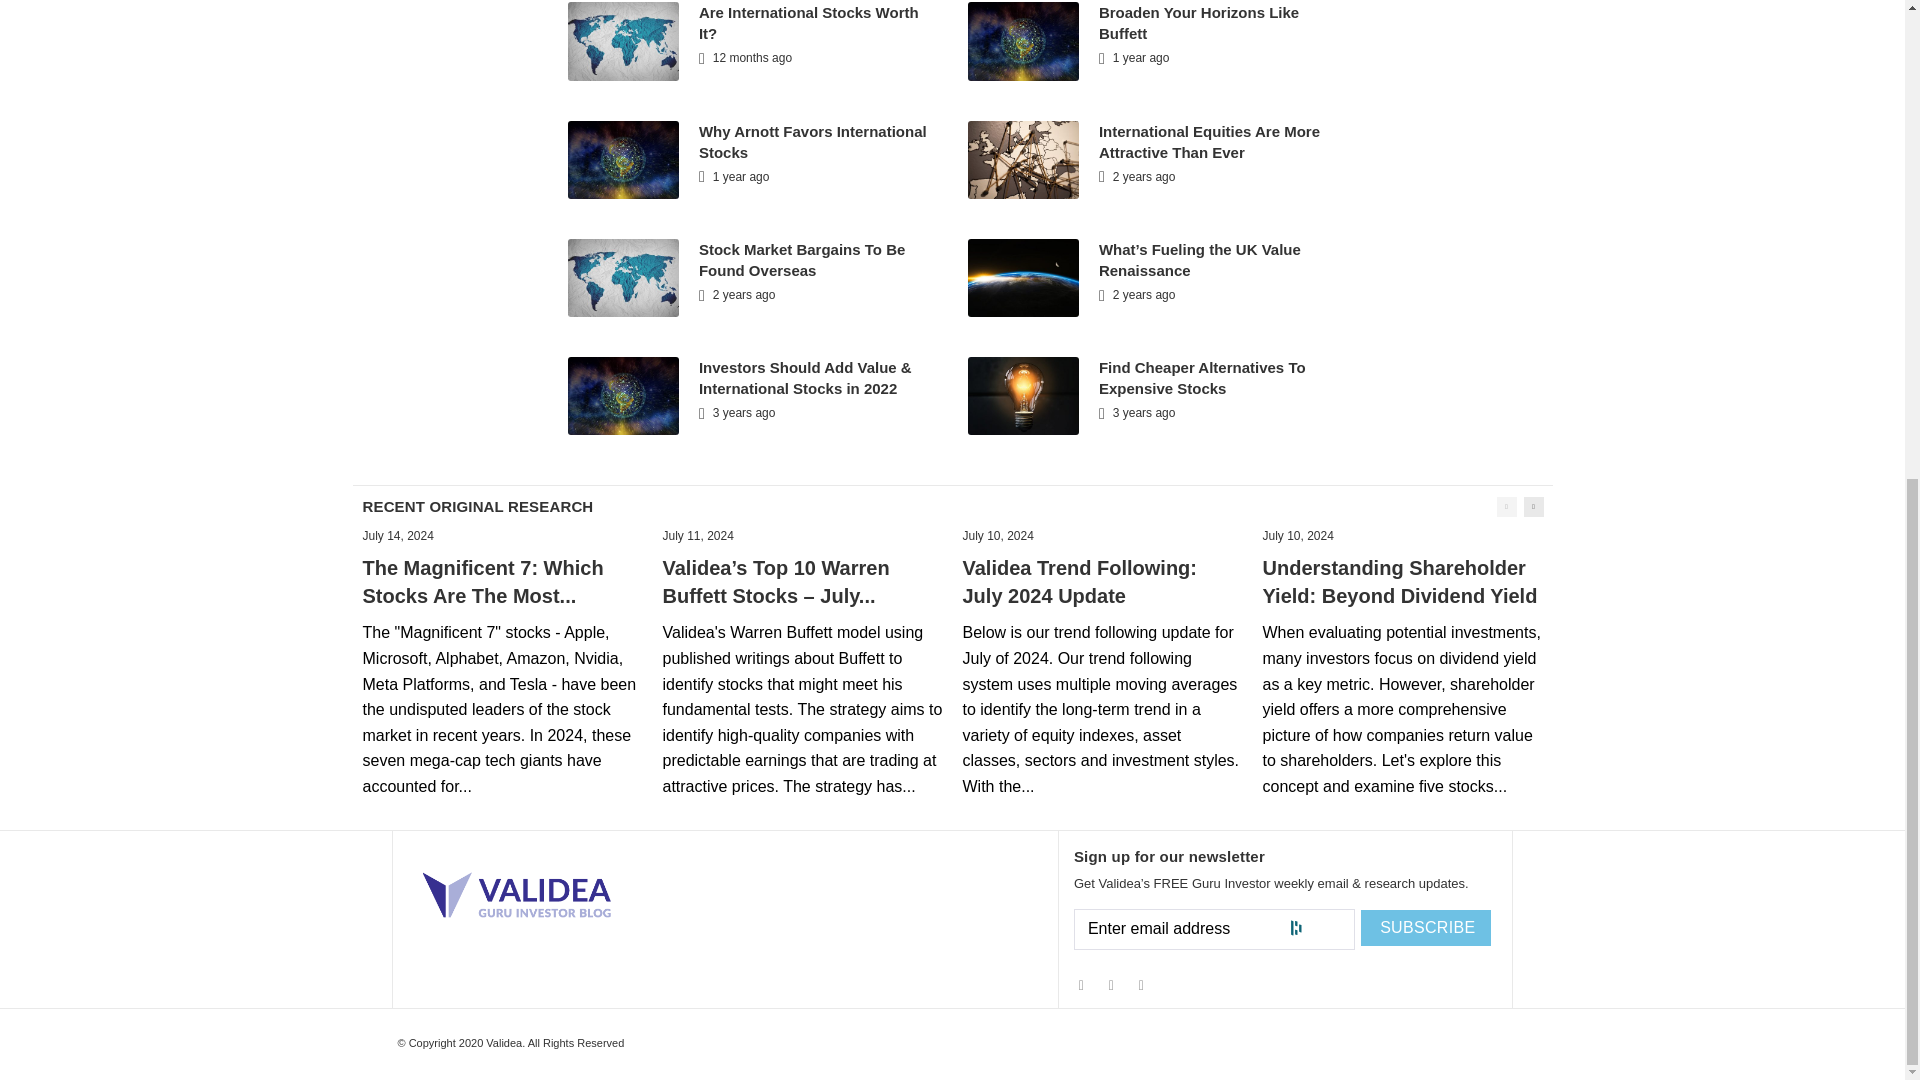  I want to click on 1 year ago, so click(1134, 57).